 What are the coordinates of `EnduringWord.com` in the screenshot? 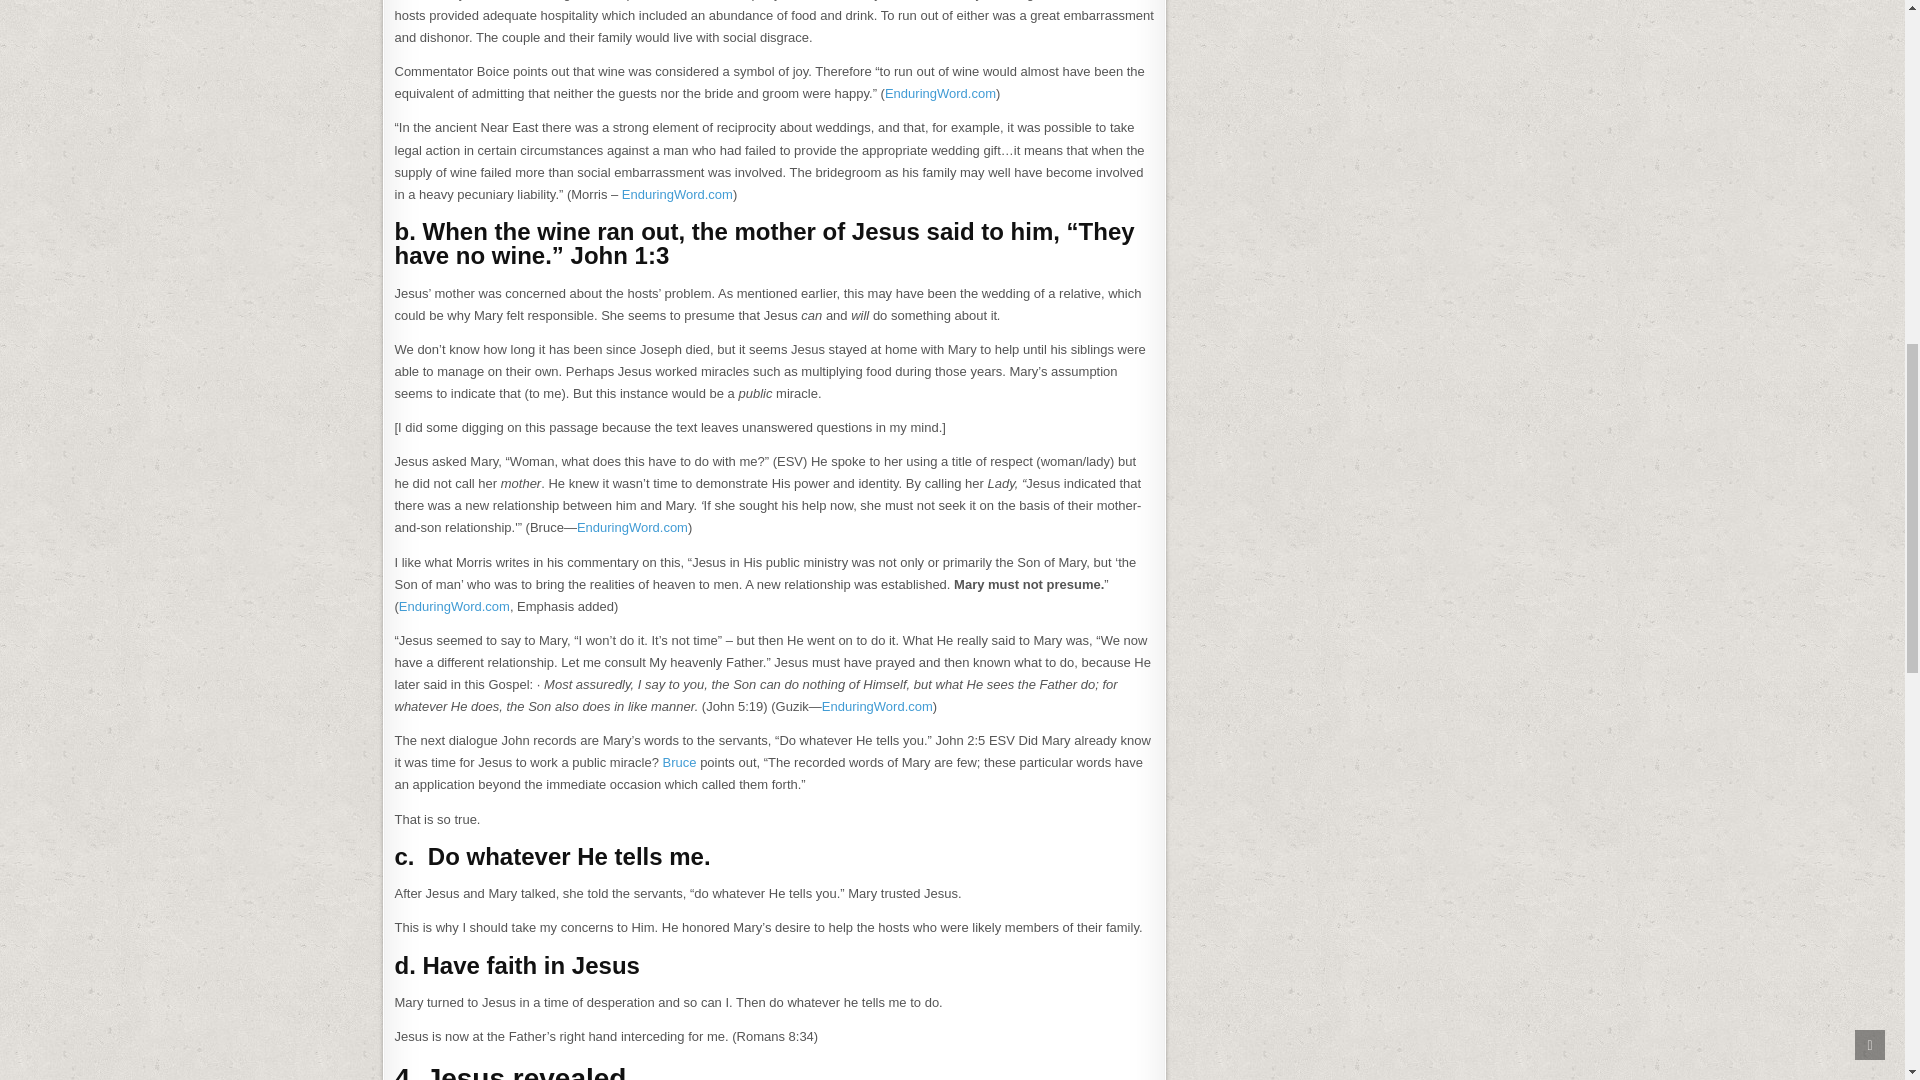 It's located at (632, 526).